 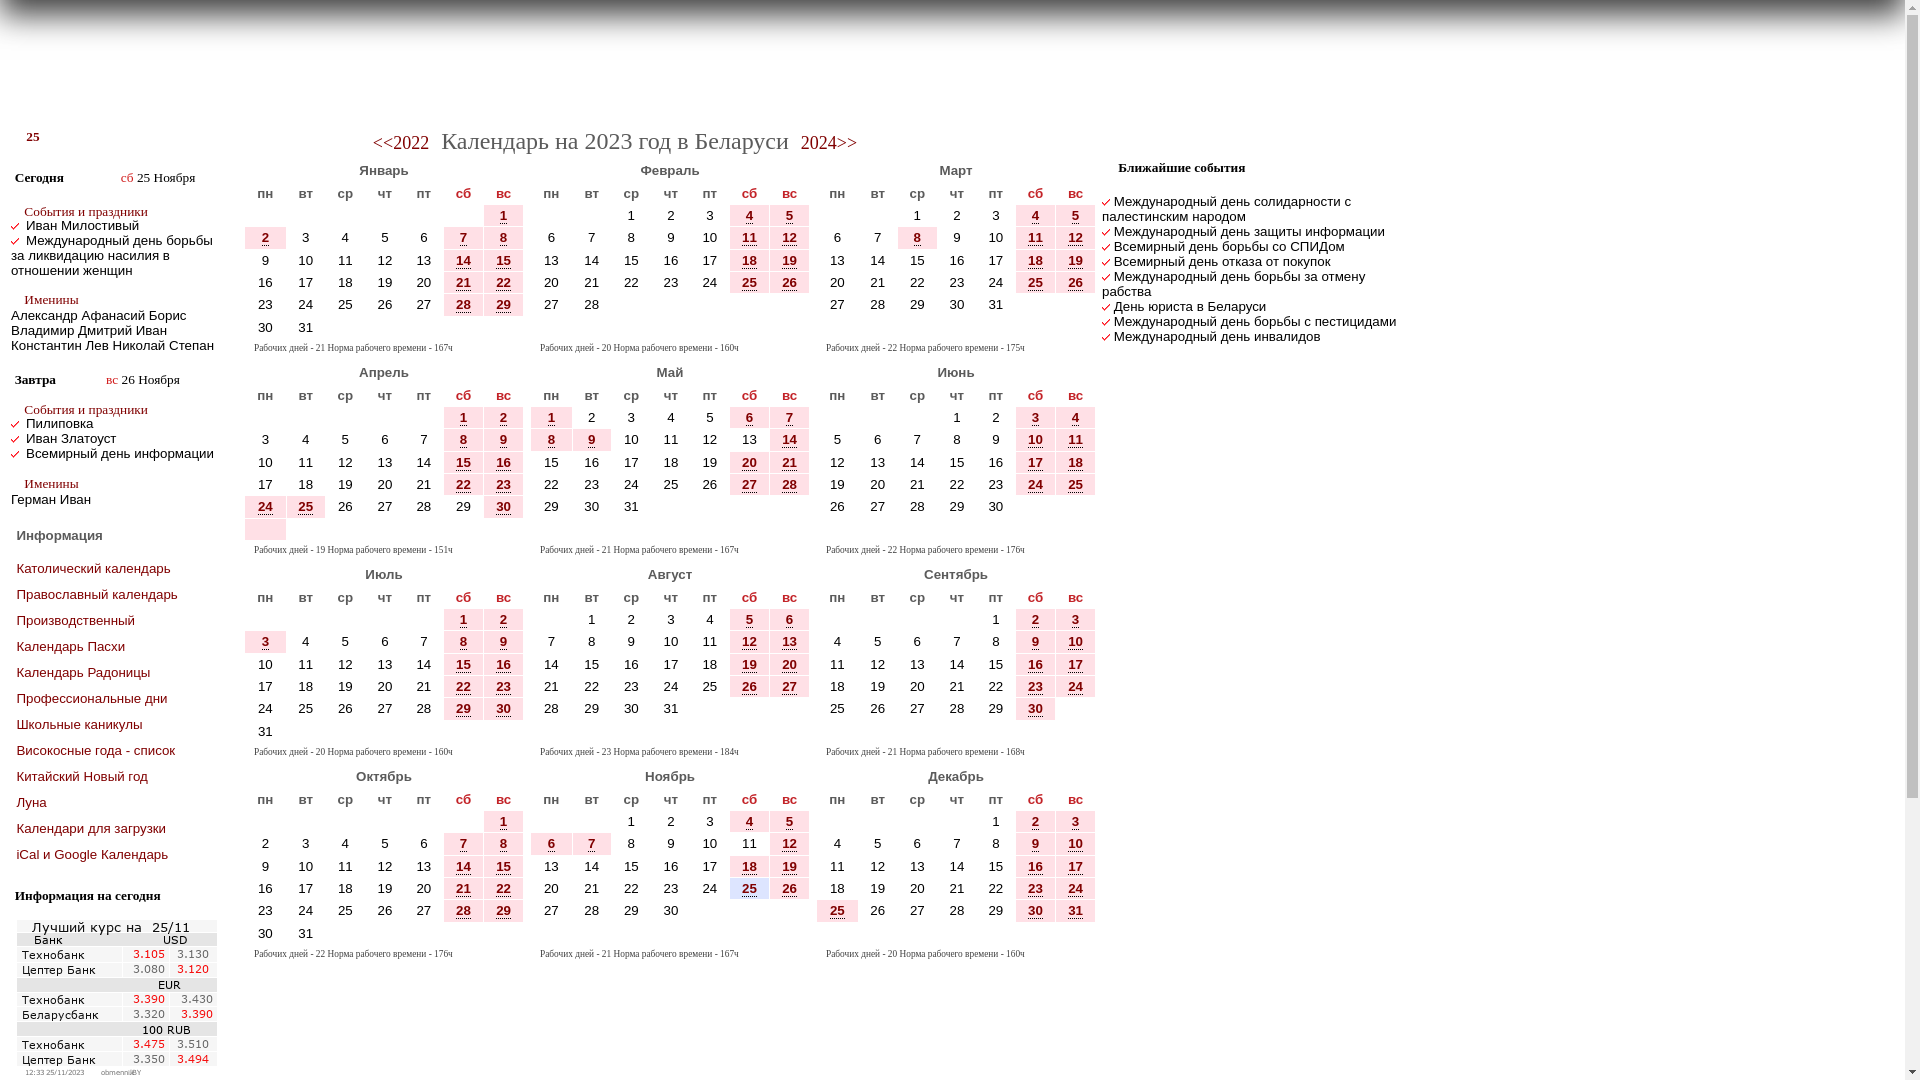 I want to click on 15, so click(x=957, y=462).